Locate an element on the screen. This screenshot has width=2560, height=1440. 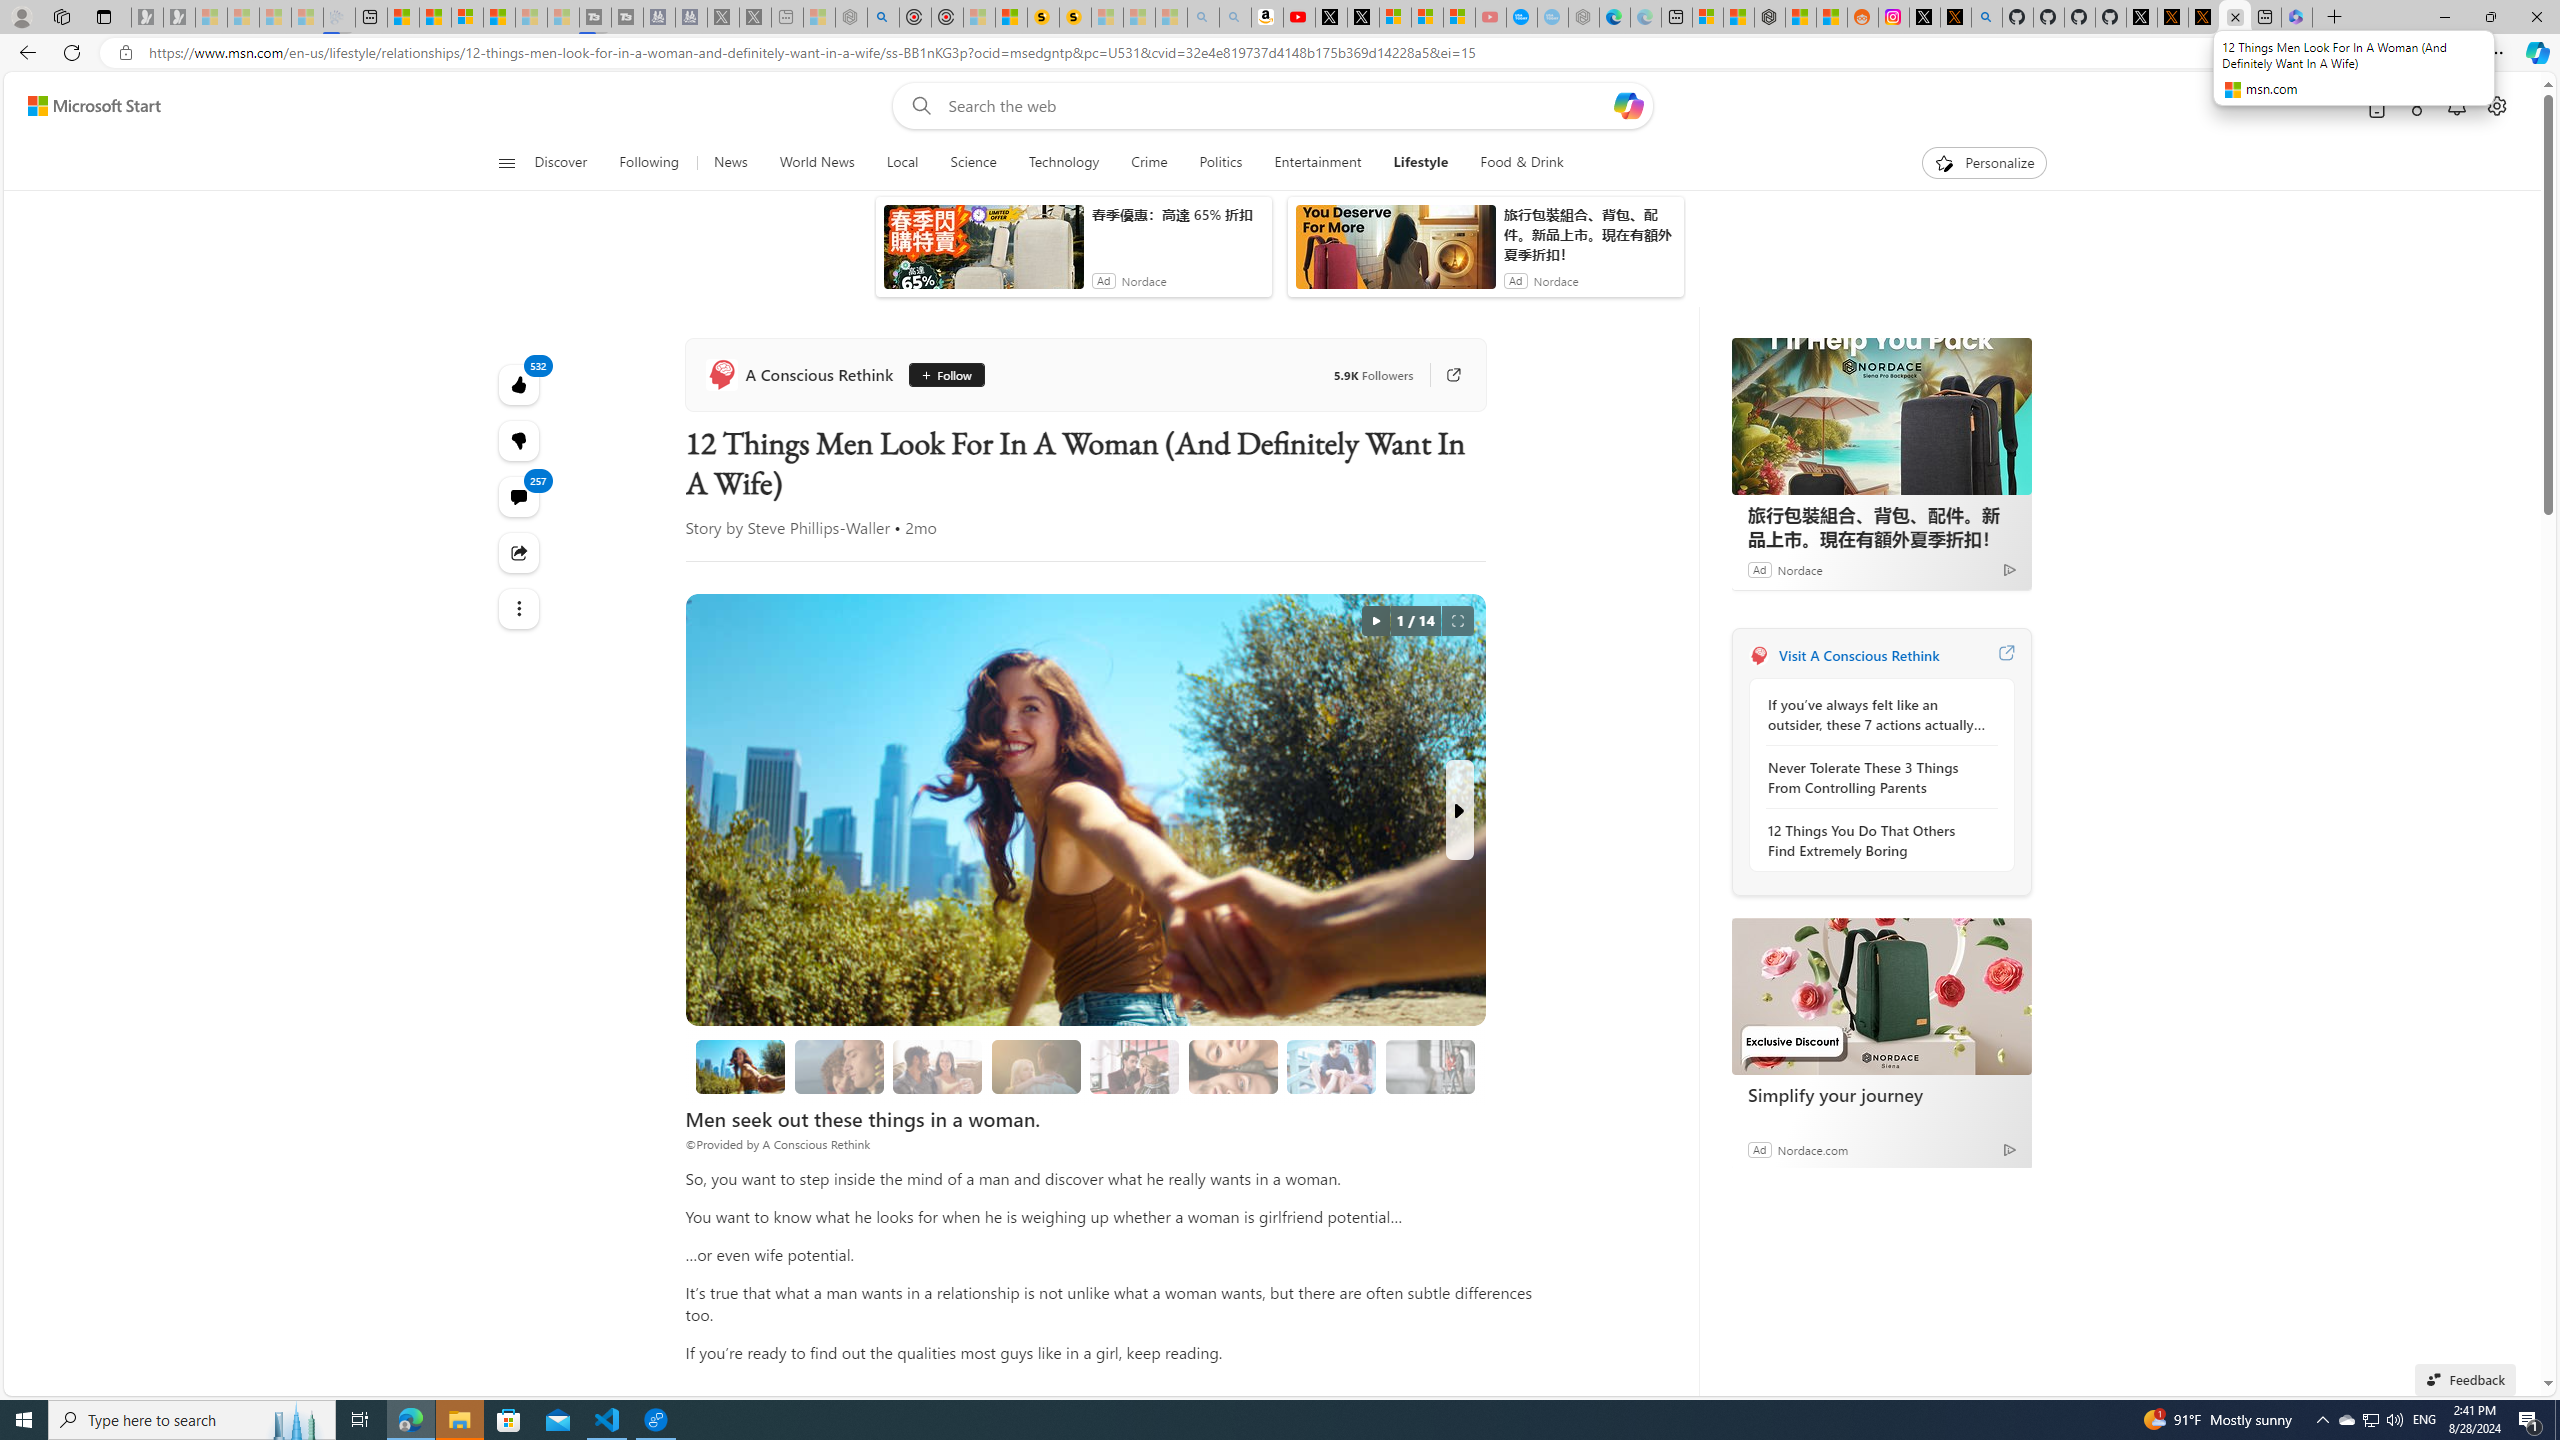
poe - Search is located at coordinates (884, 17).